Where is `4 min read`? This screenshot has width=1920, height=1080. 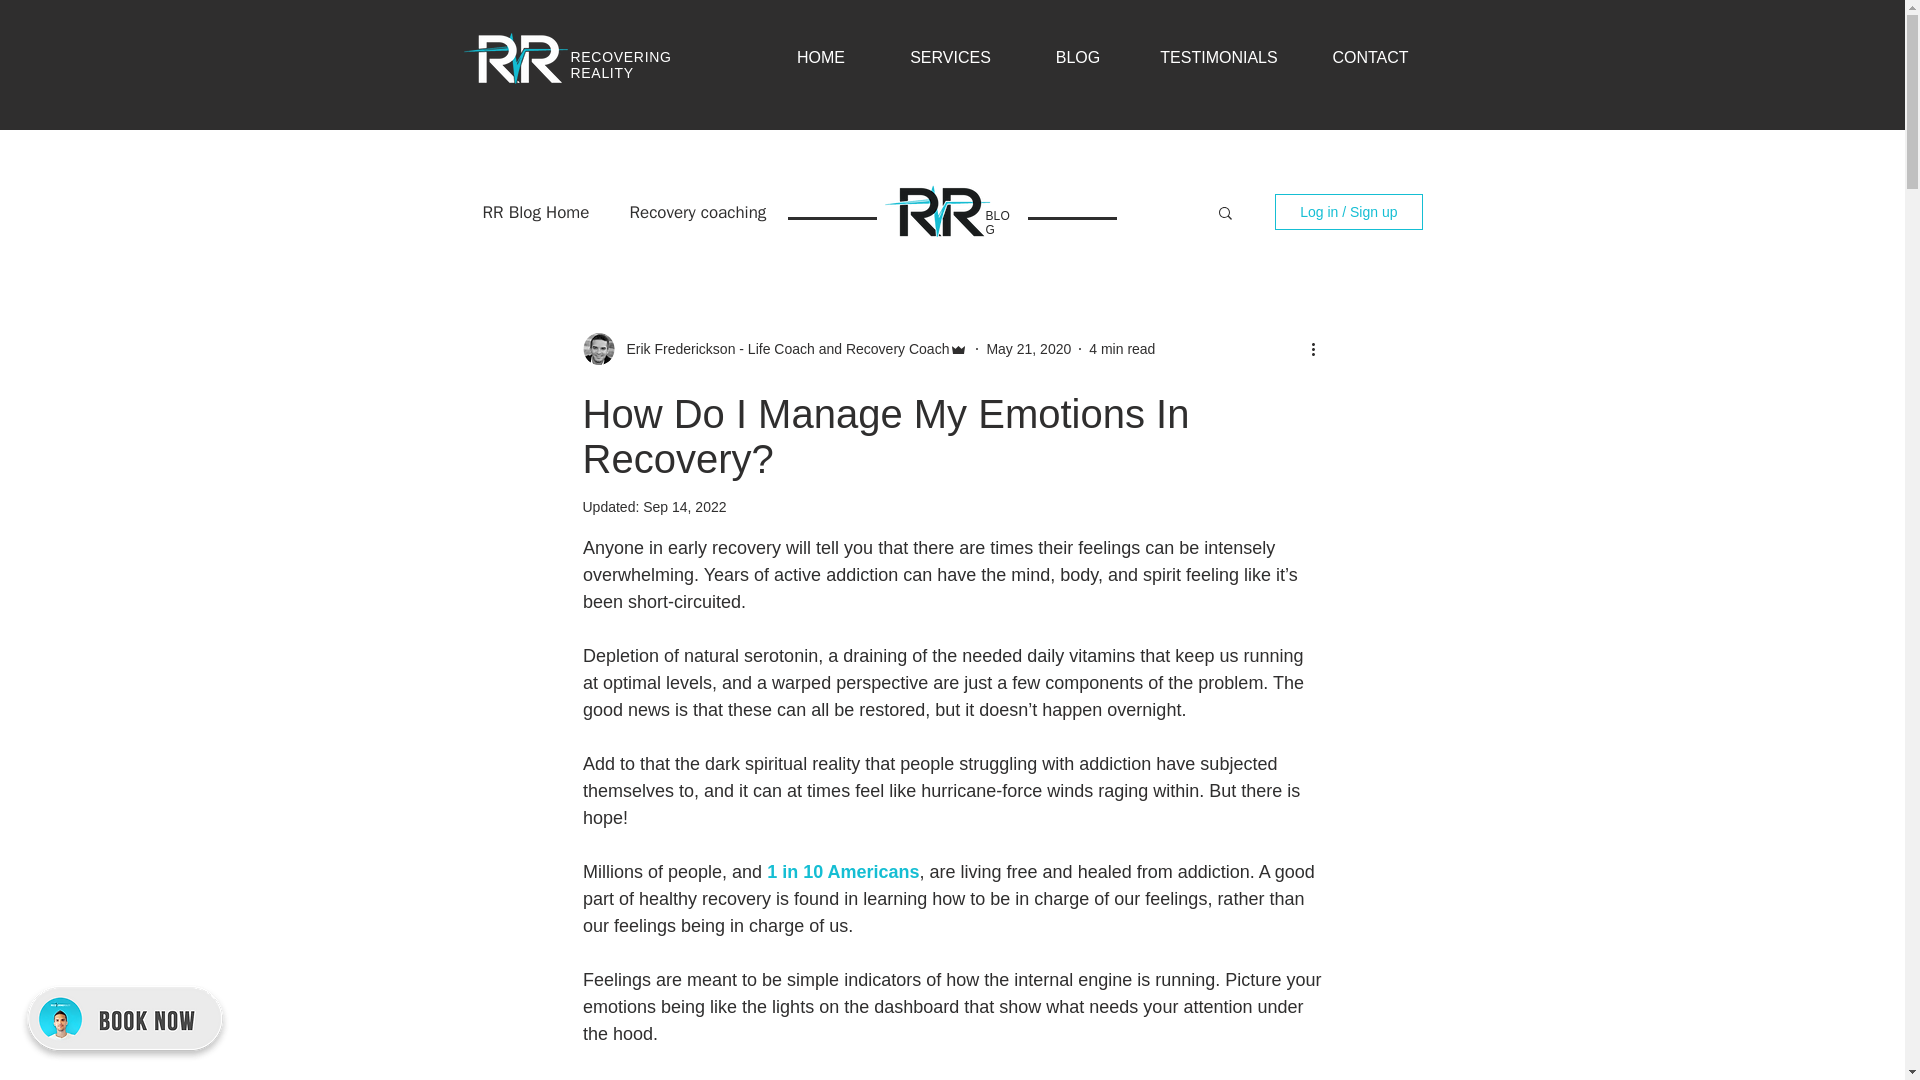 4 min read is located at coordinates (1122, 348).